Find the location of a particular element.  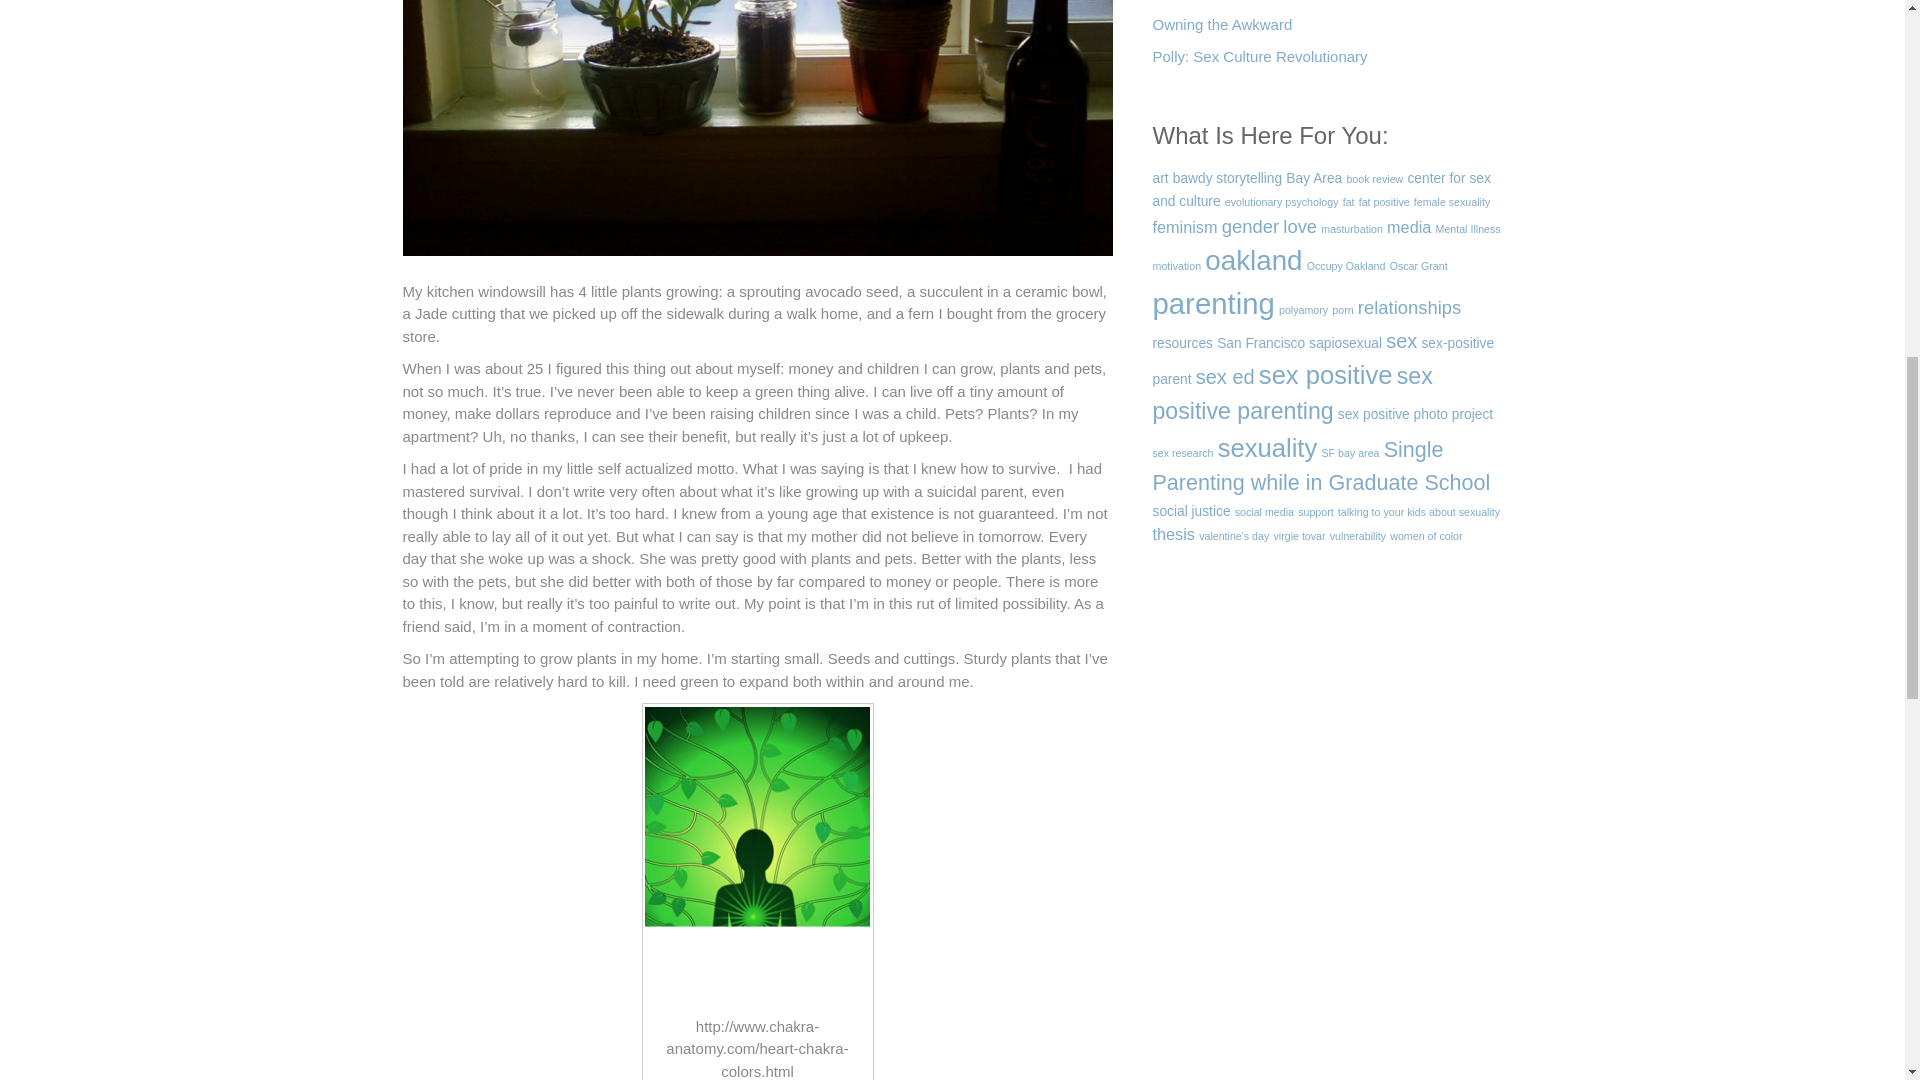

3 topics is located at coordinates (1451, 202).